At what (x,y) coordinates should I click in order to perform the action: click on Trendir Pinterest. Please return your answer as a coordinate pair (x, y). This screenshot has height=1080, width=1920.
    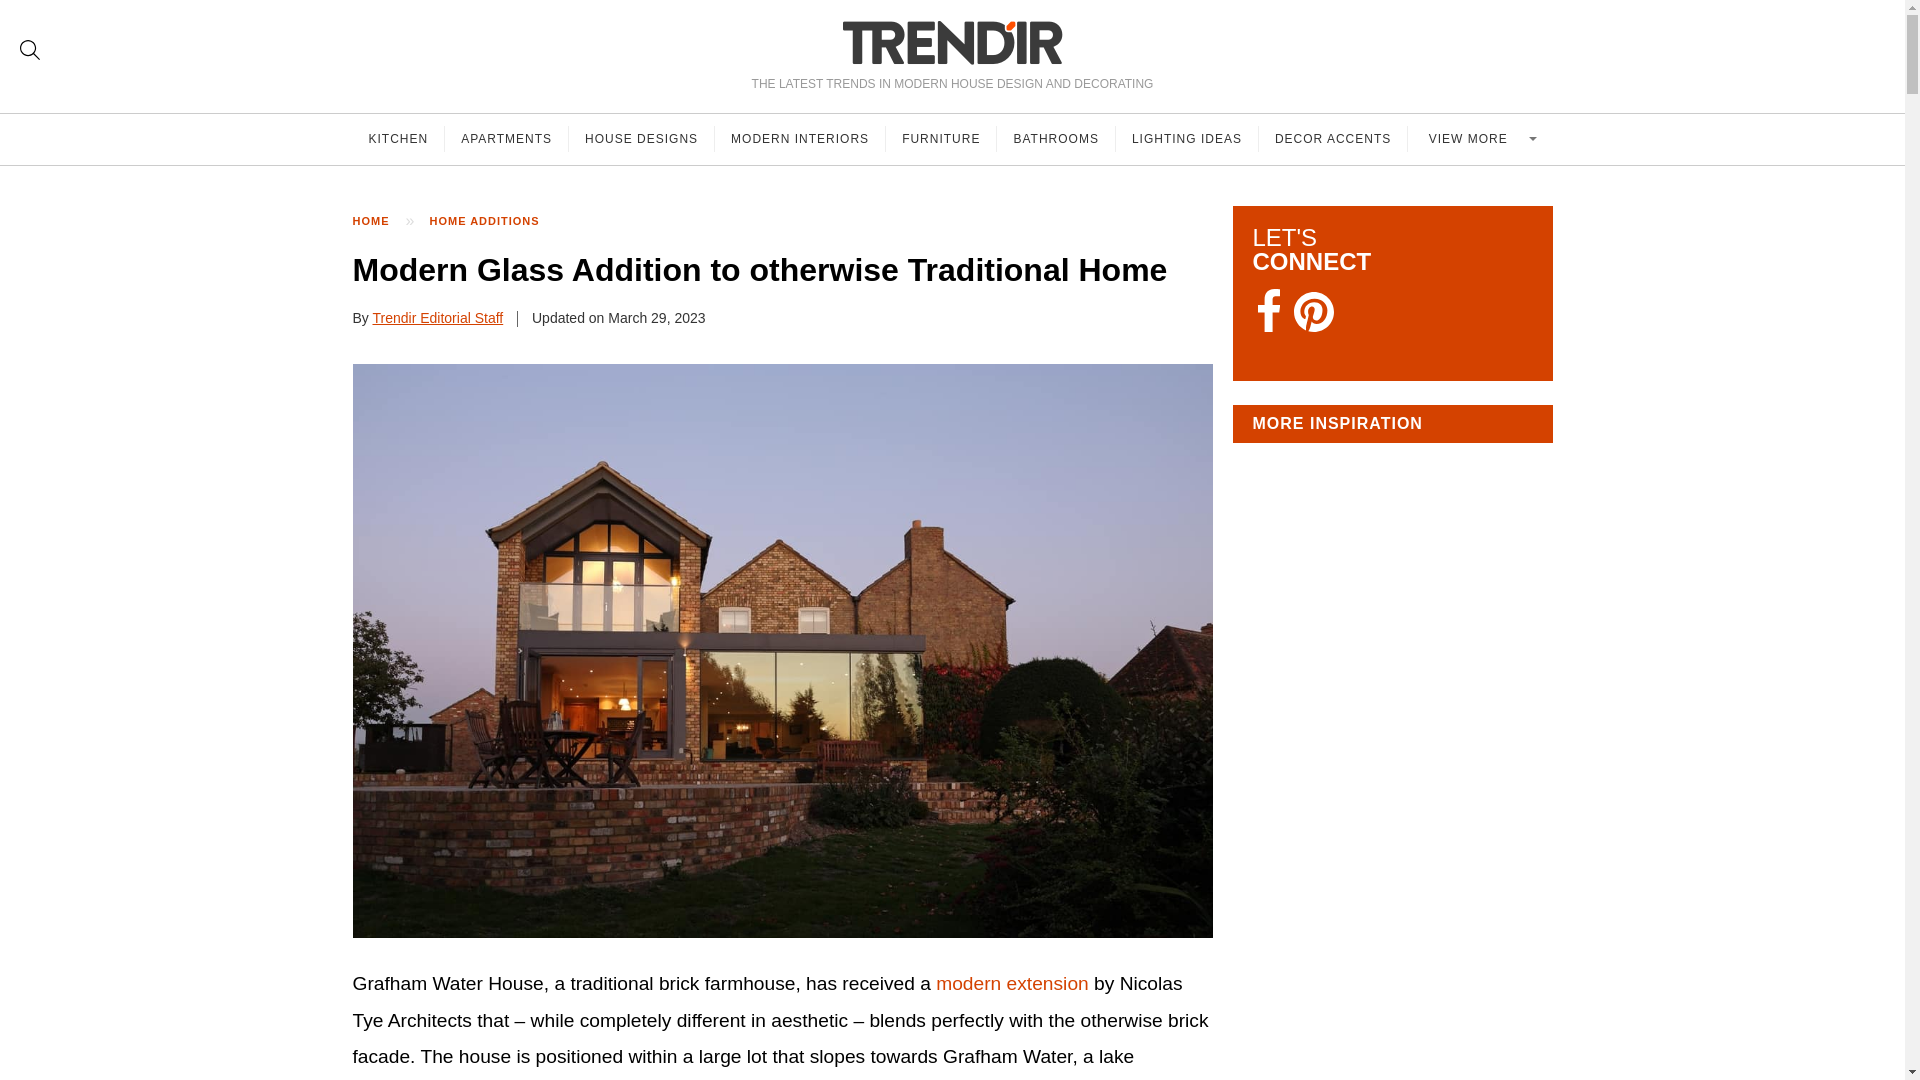
    Looking at the image, I should click on (1313, 314).